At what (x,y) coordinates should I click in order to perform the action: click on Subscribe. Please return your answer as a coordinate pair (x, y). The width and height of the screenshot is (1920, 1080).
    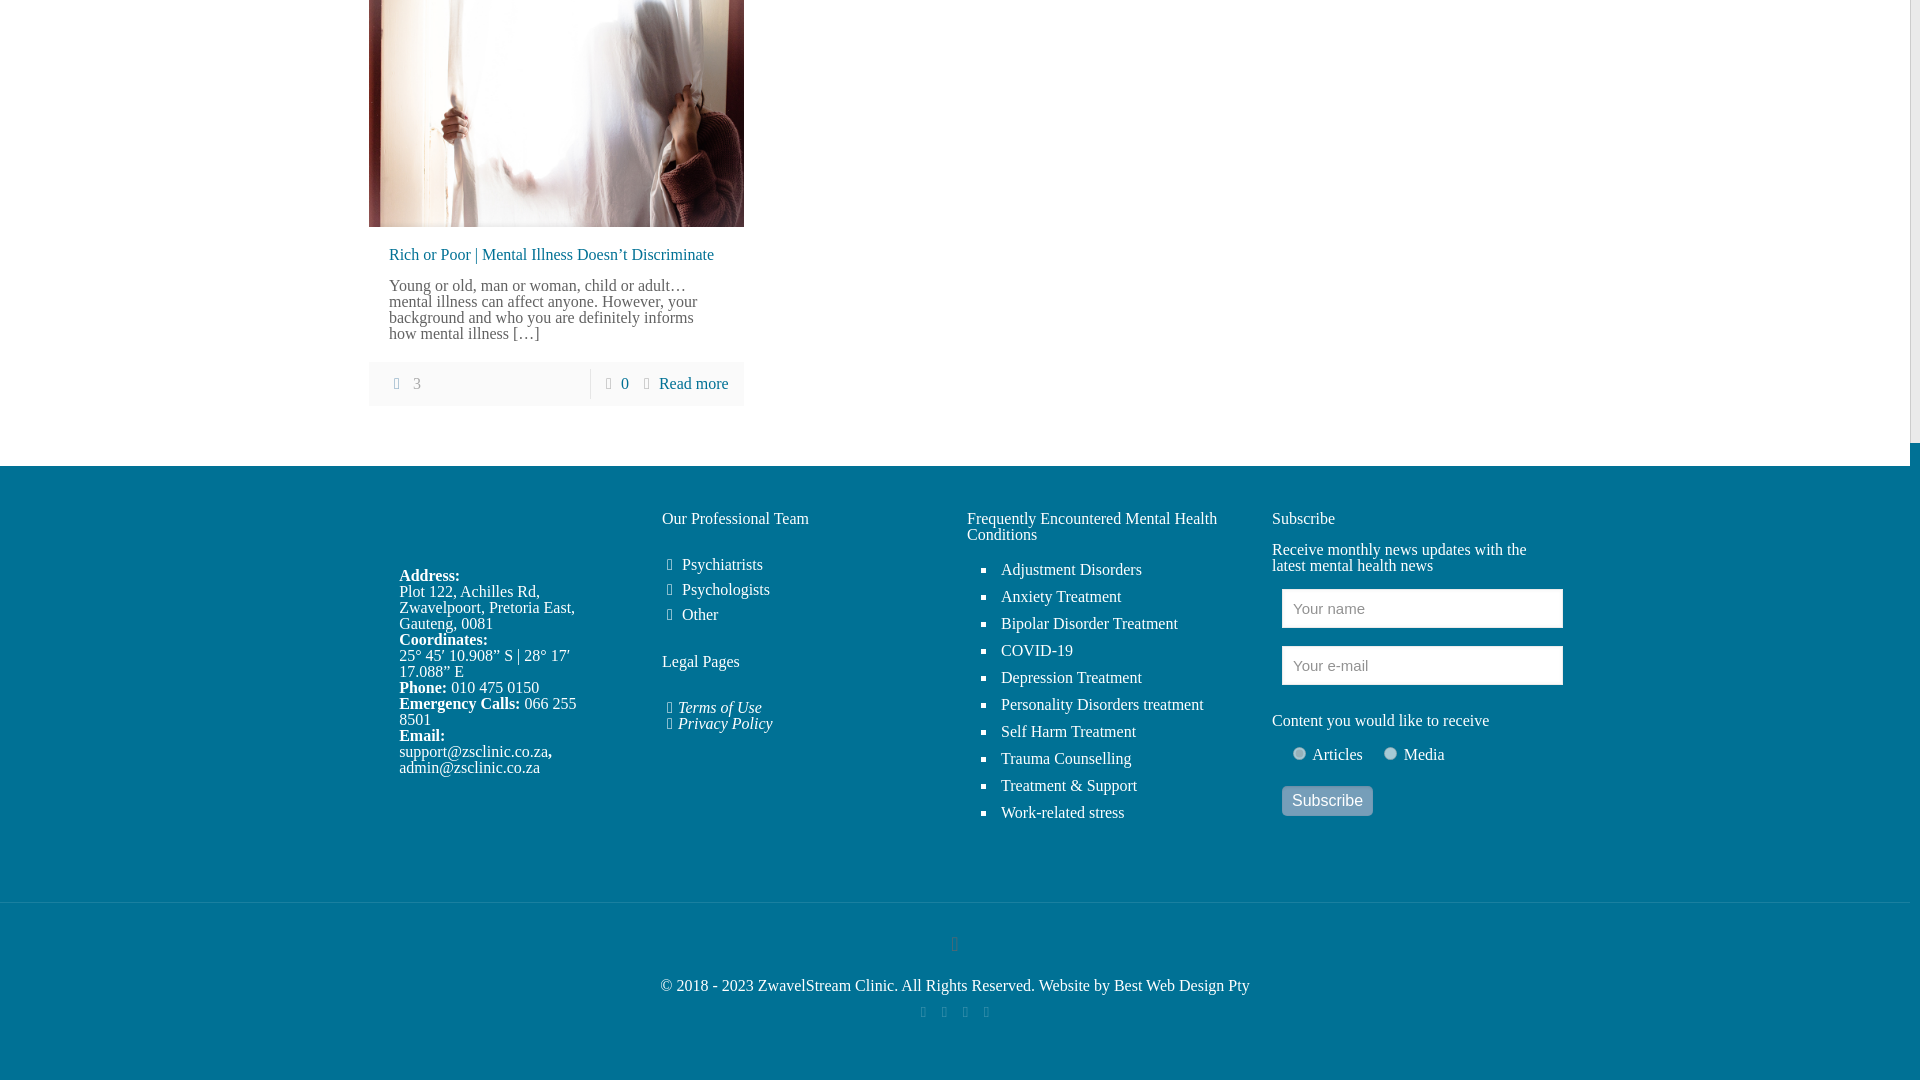
    Looking at the image, I should click on (1327, 801).